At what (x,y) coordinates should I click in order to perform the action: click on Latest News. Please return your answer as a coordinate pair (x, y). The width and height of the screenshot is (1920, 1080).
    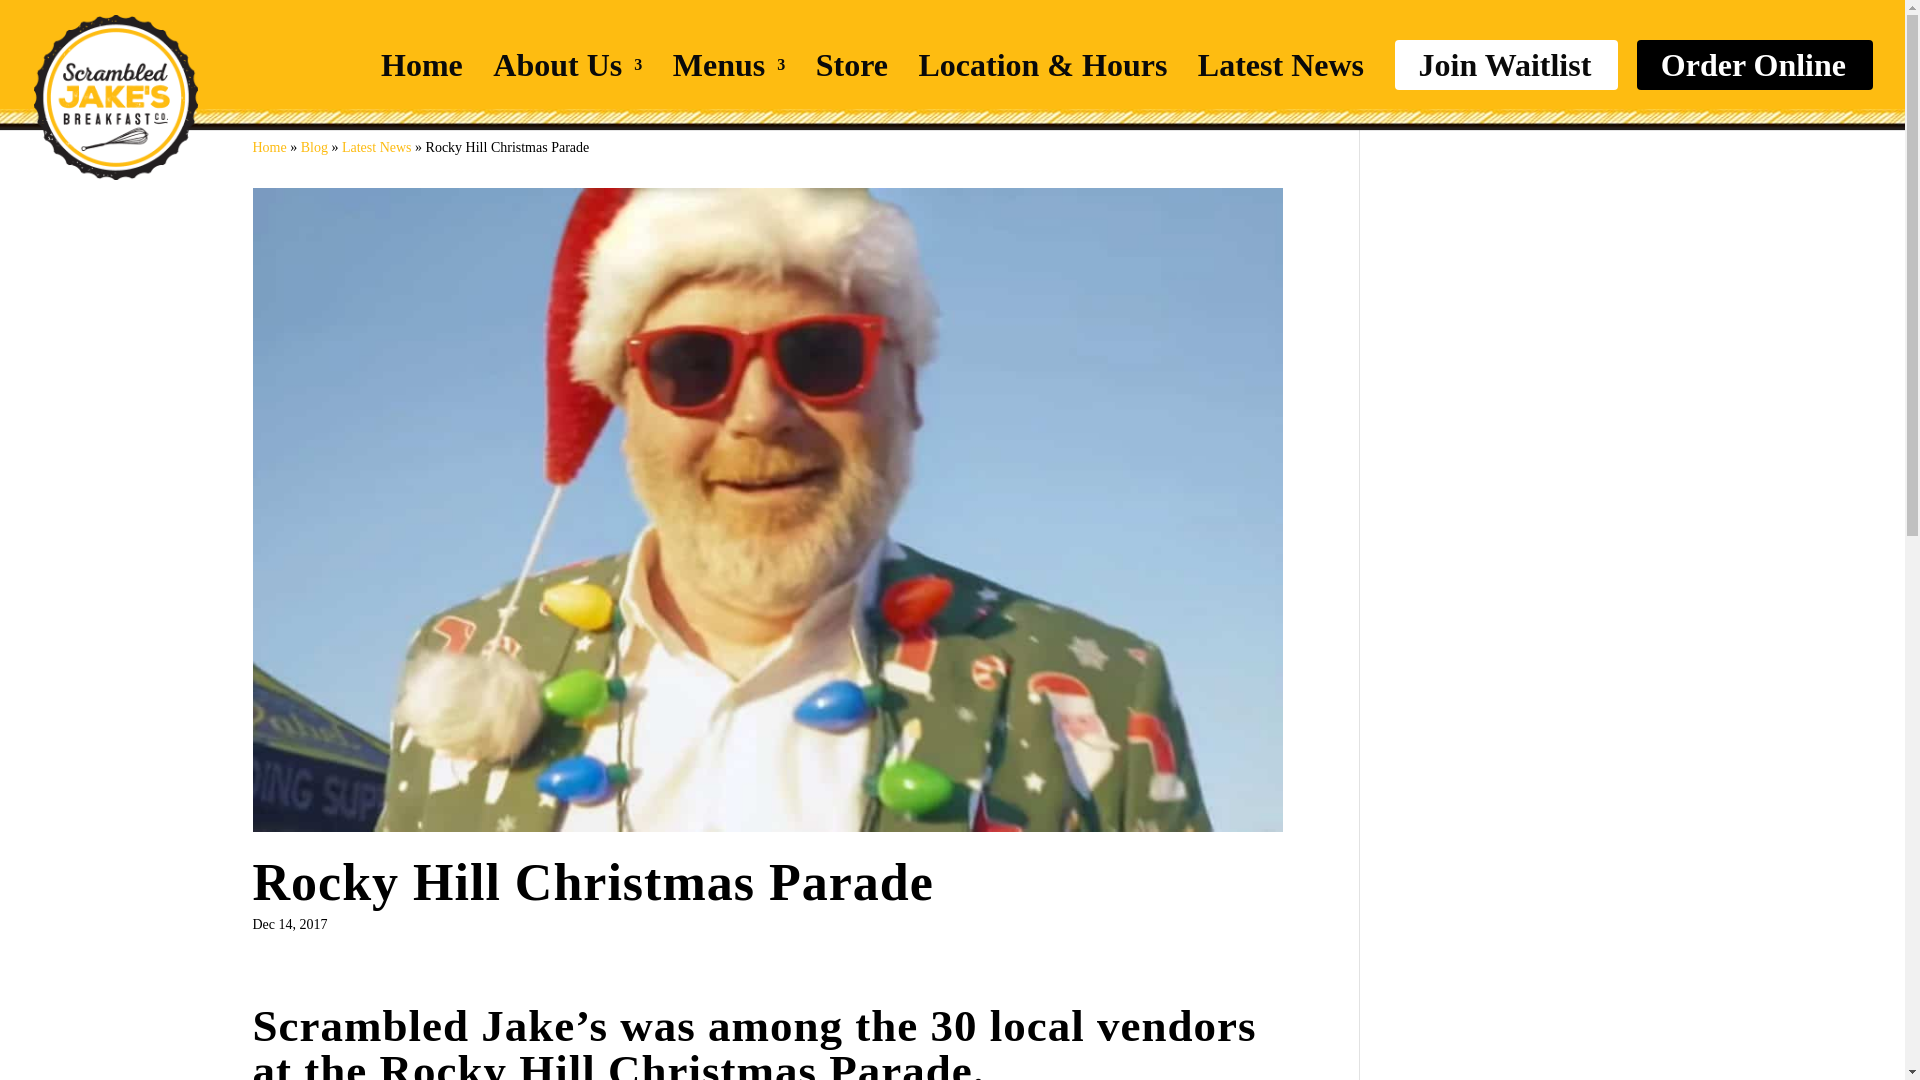
    Looking at the image, I should click on (376, 148).